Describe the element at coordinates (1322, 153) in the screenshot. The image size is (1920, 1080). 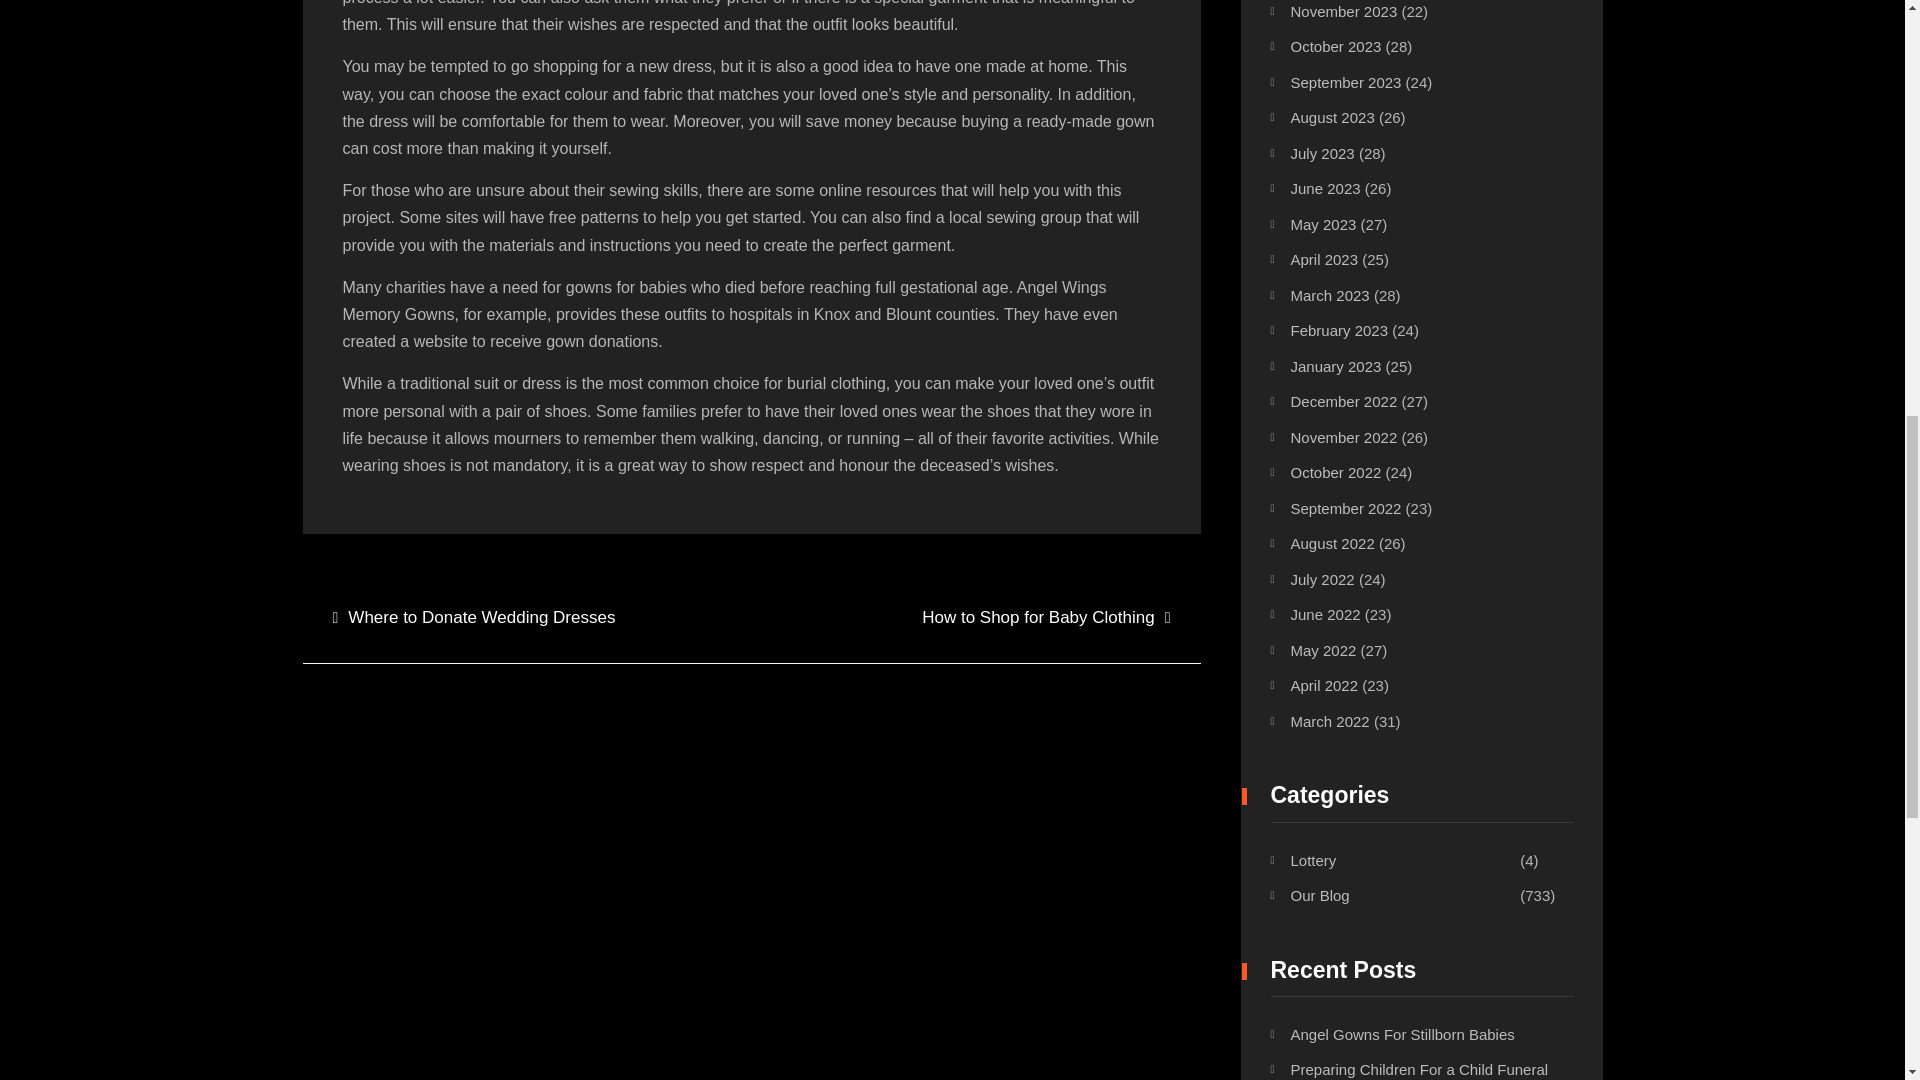
I see `July 2023` at that location.